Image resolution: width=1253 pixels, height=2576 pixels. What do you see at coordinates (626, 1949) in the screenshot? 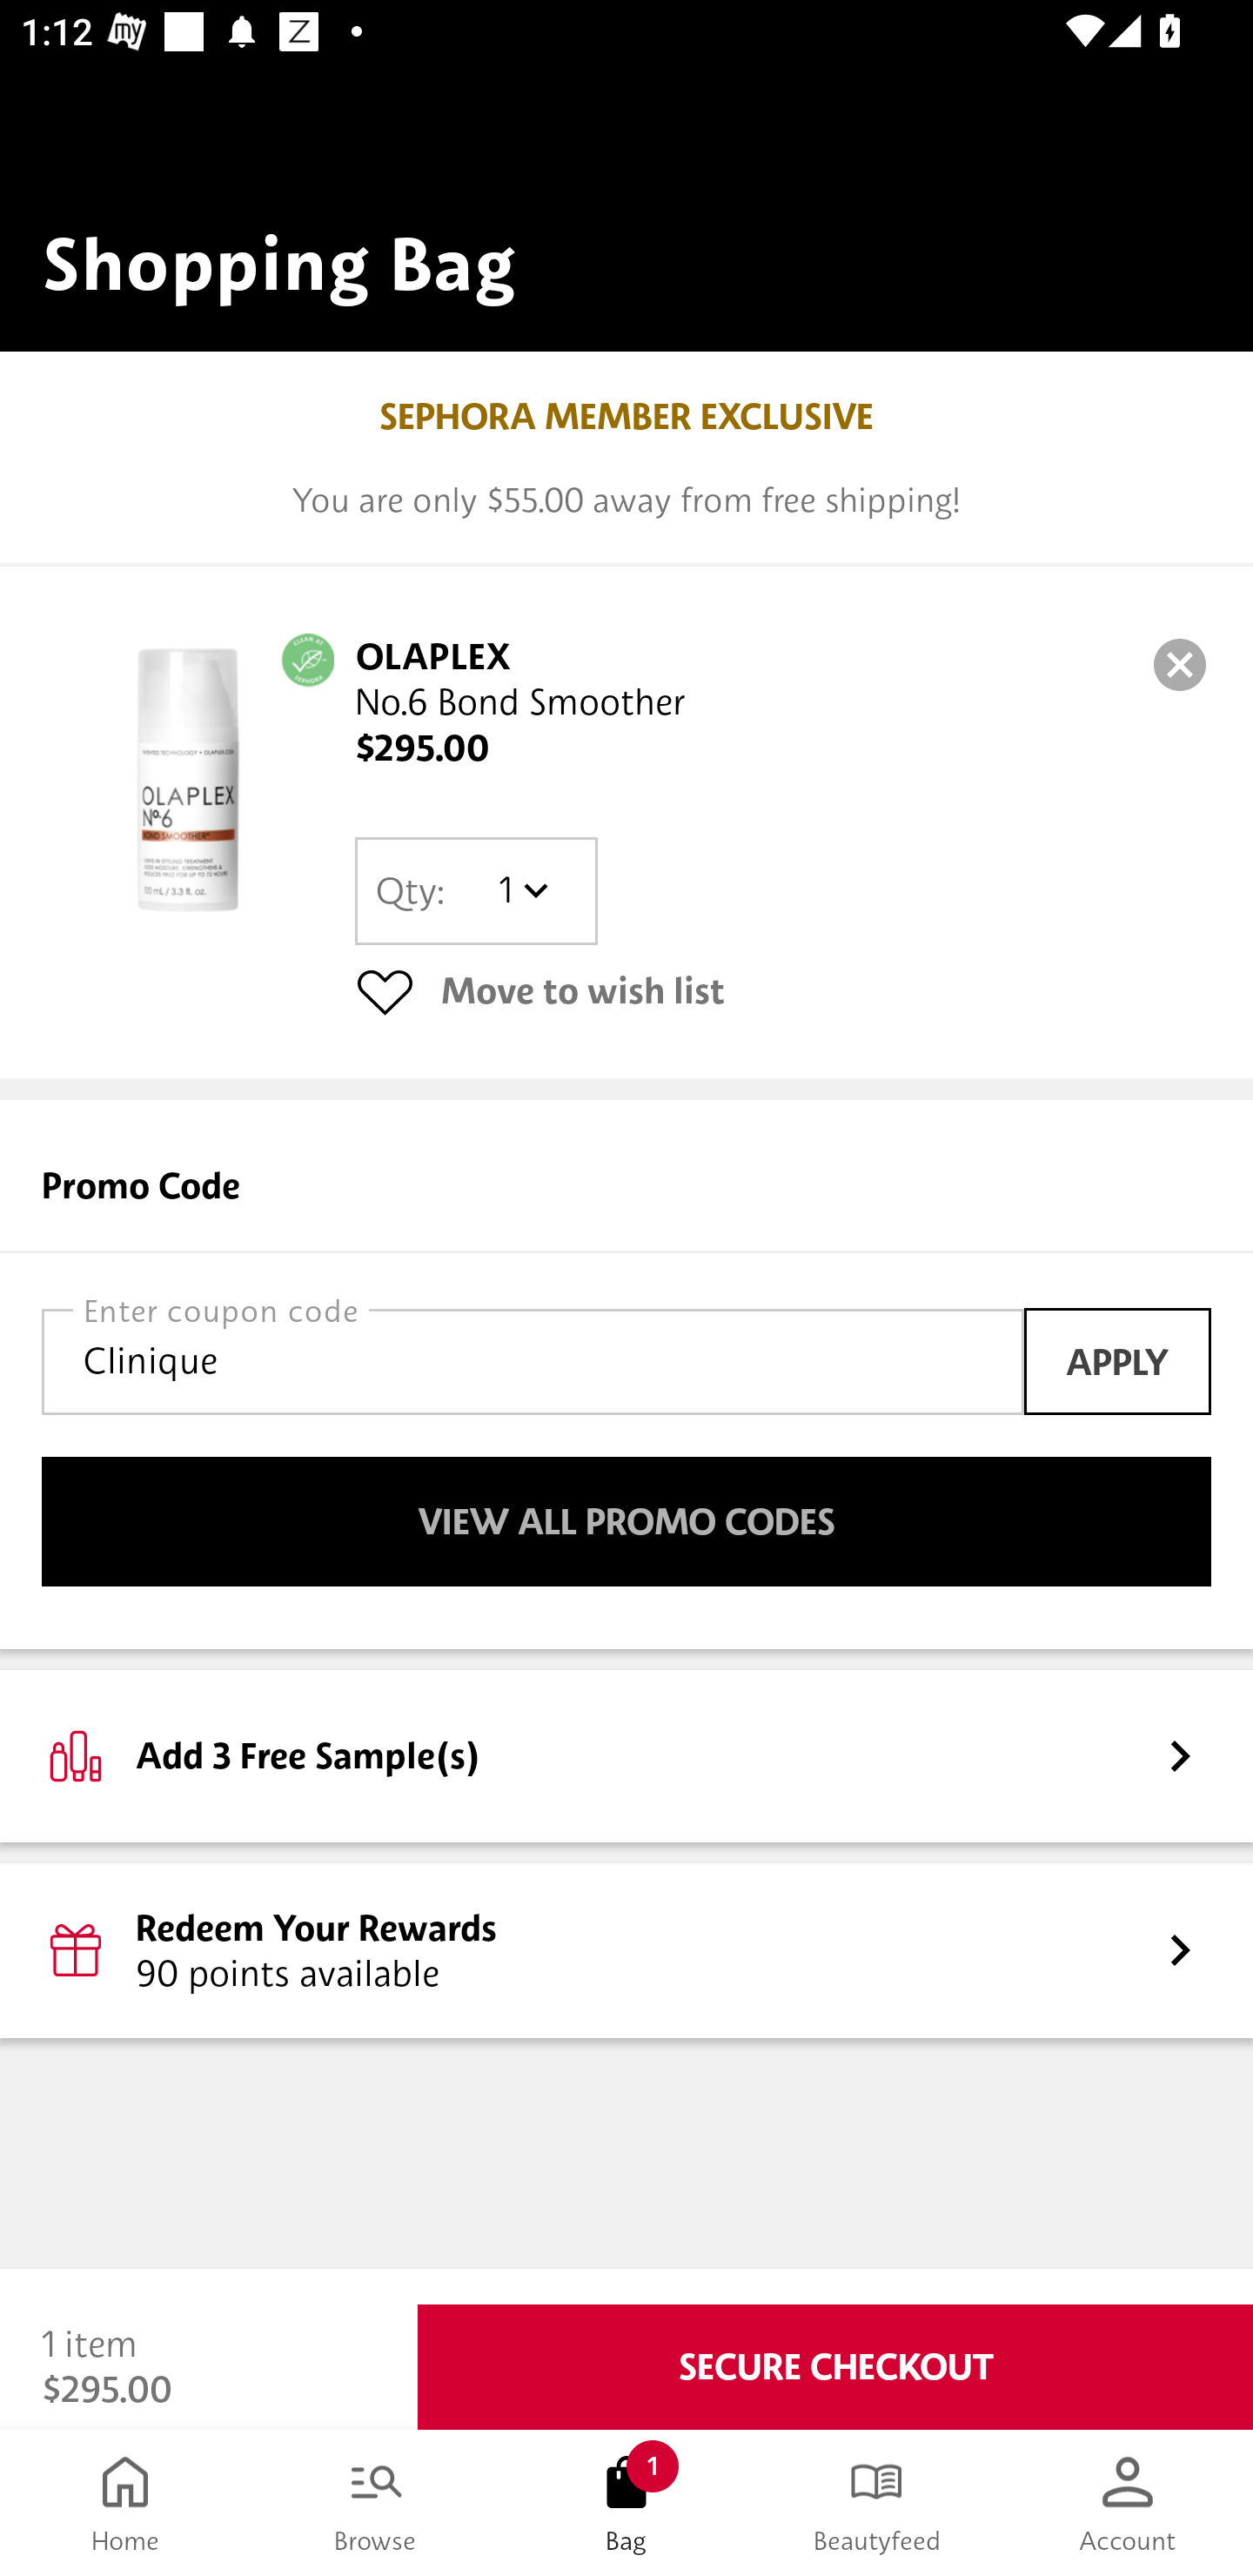
I see `Redeem Your Rewards 90 points available` at bounding box center [626, 1949].